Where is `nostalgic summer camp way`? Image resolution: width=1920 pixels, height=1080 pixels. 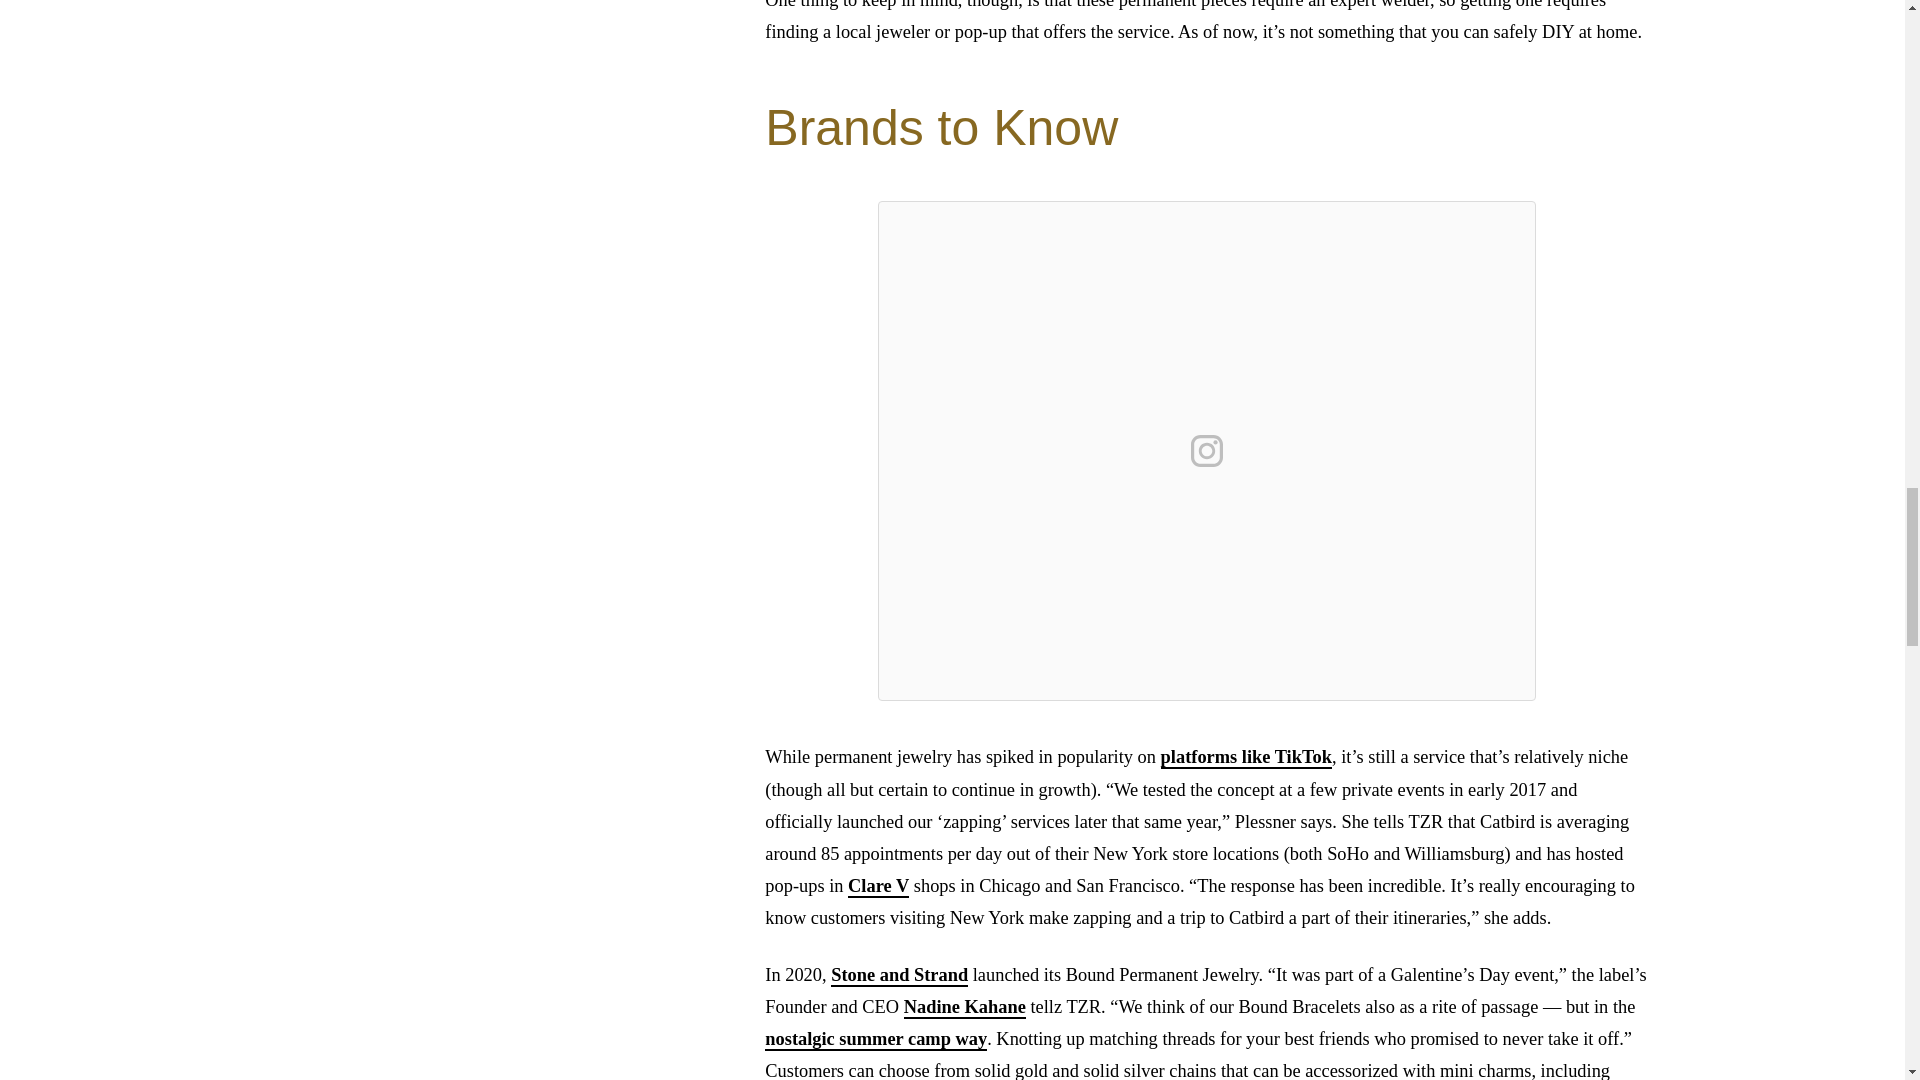
nostalgic summer camp way is located at coordinates (875, 1040).